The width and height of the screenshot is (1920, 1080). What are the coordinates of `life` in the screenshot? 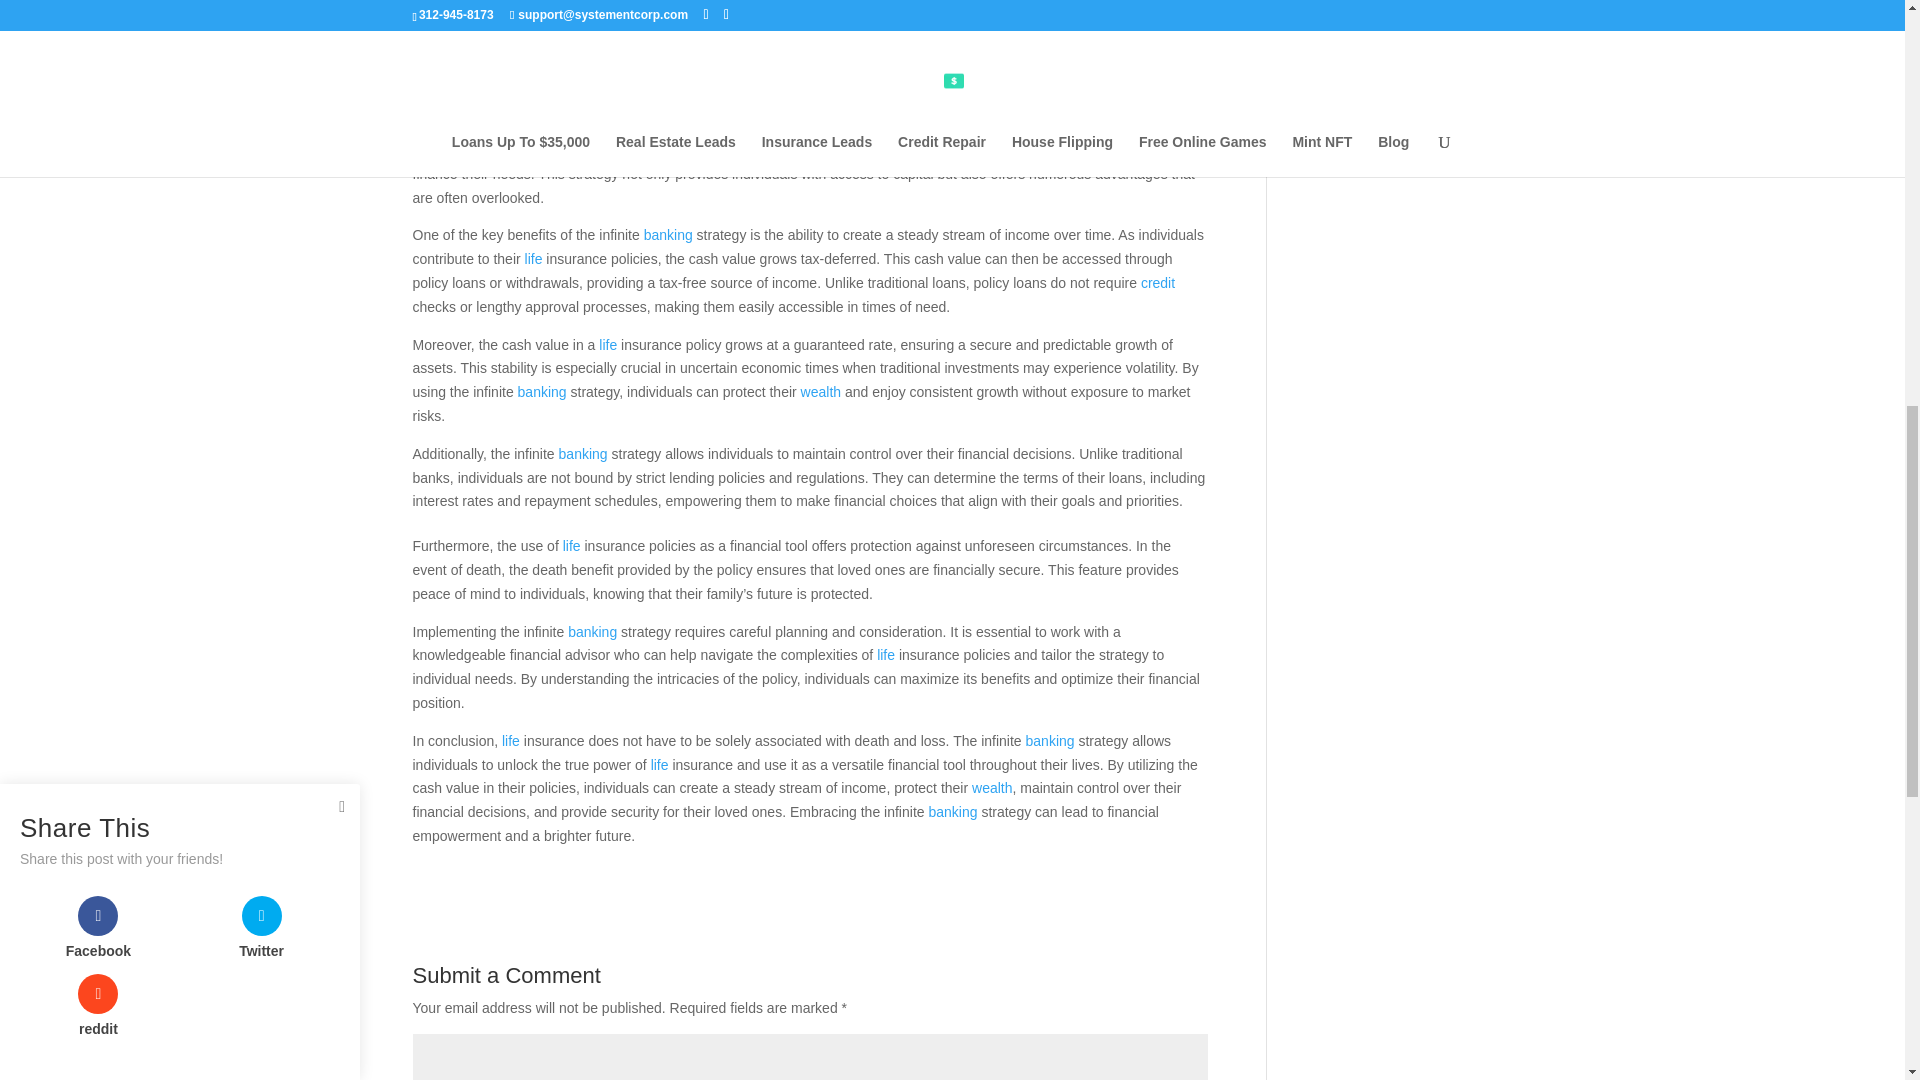 It's located at (608, 344).